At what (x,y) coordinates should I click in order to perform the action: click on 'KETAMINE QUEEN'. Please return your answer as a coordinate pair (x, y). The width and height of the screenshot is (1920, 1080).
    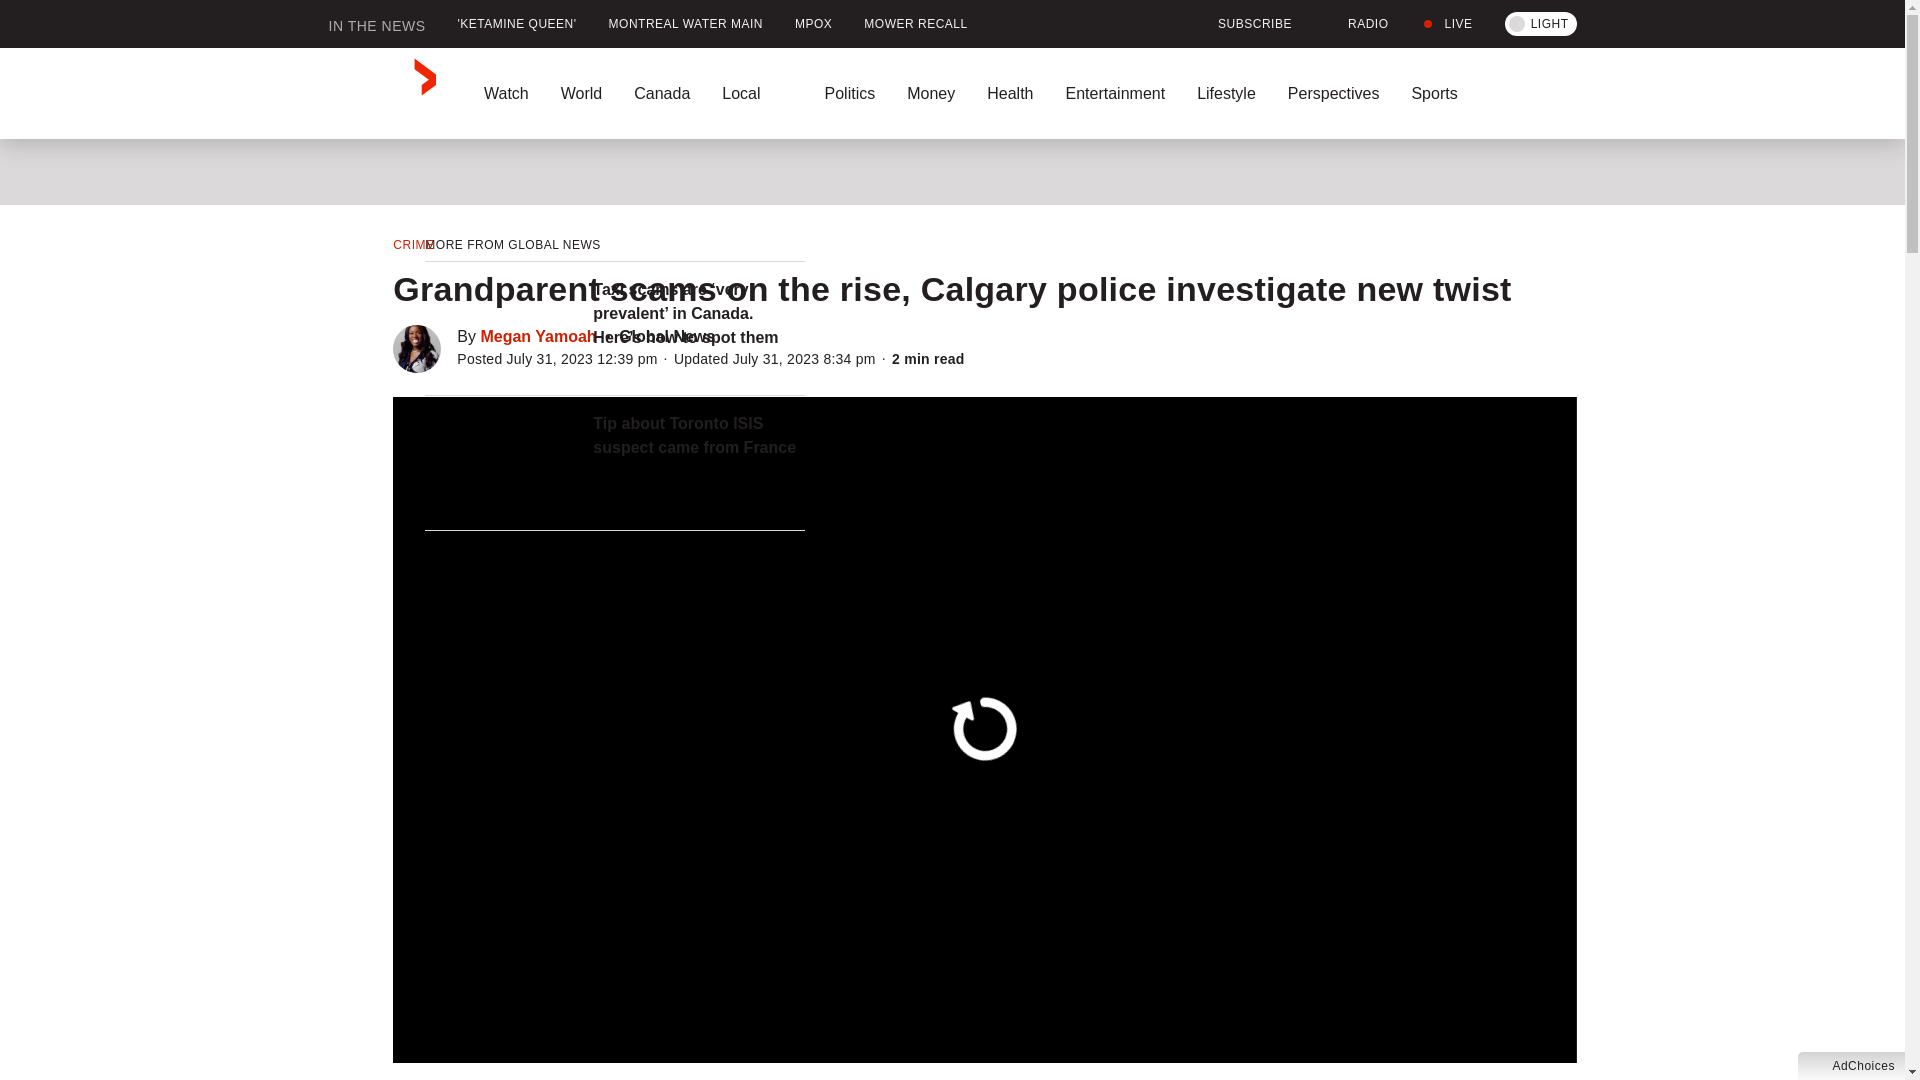
    Looking at the image, I should click on (517, 24).